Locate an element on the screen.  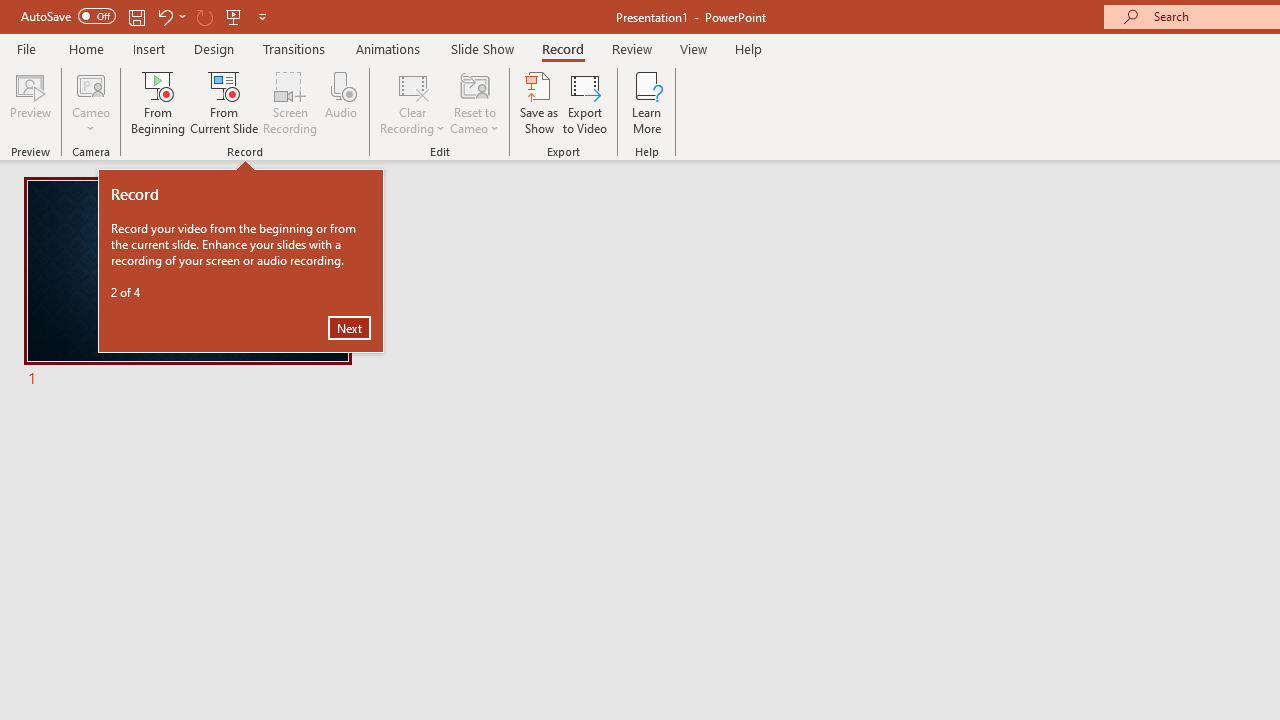
Export to Video is located at coordinates (585, 102).